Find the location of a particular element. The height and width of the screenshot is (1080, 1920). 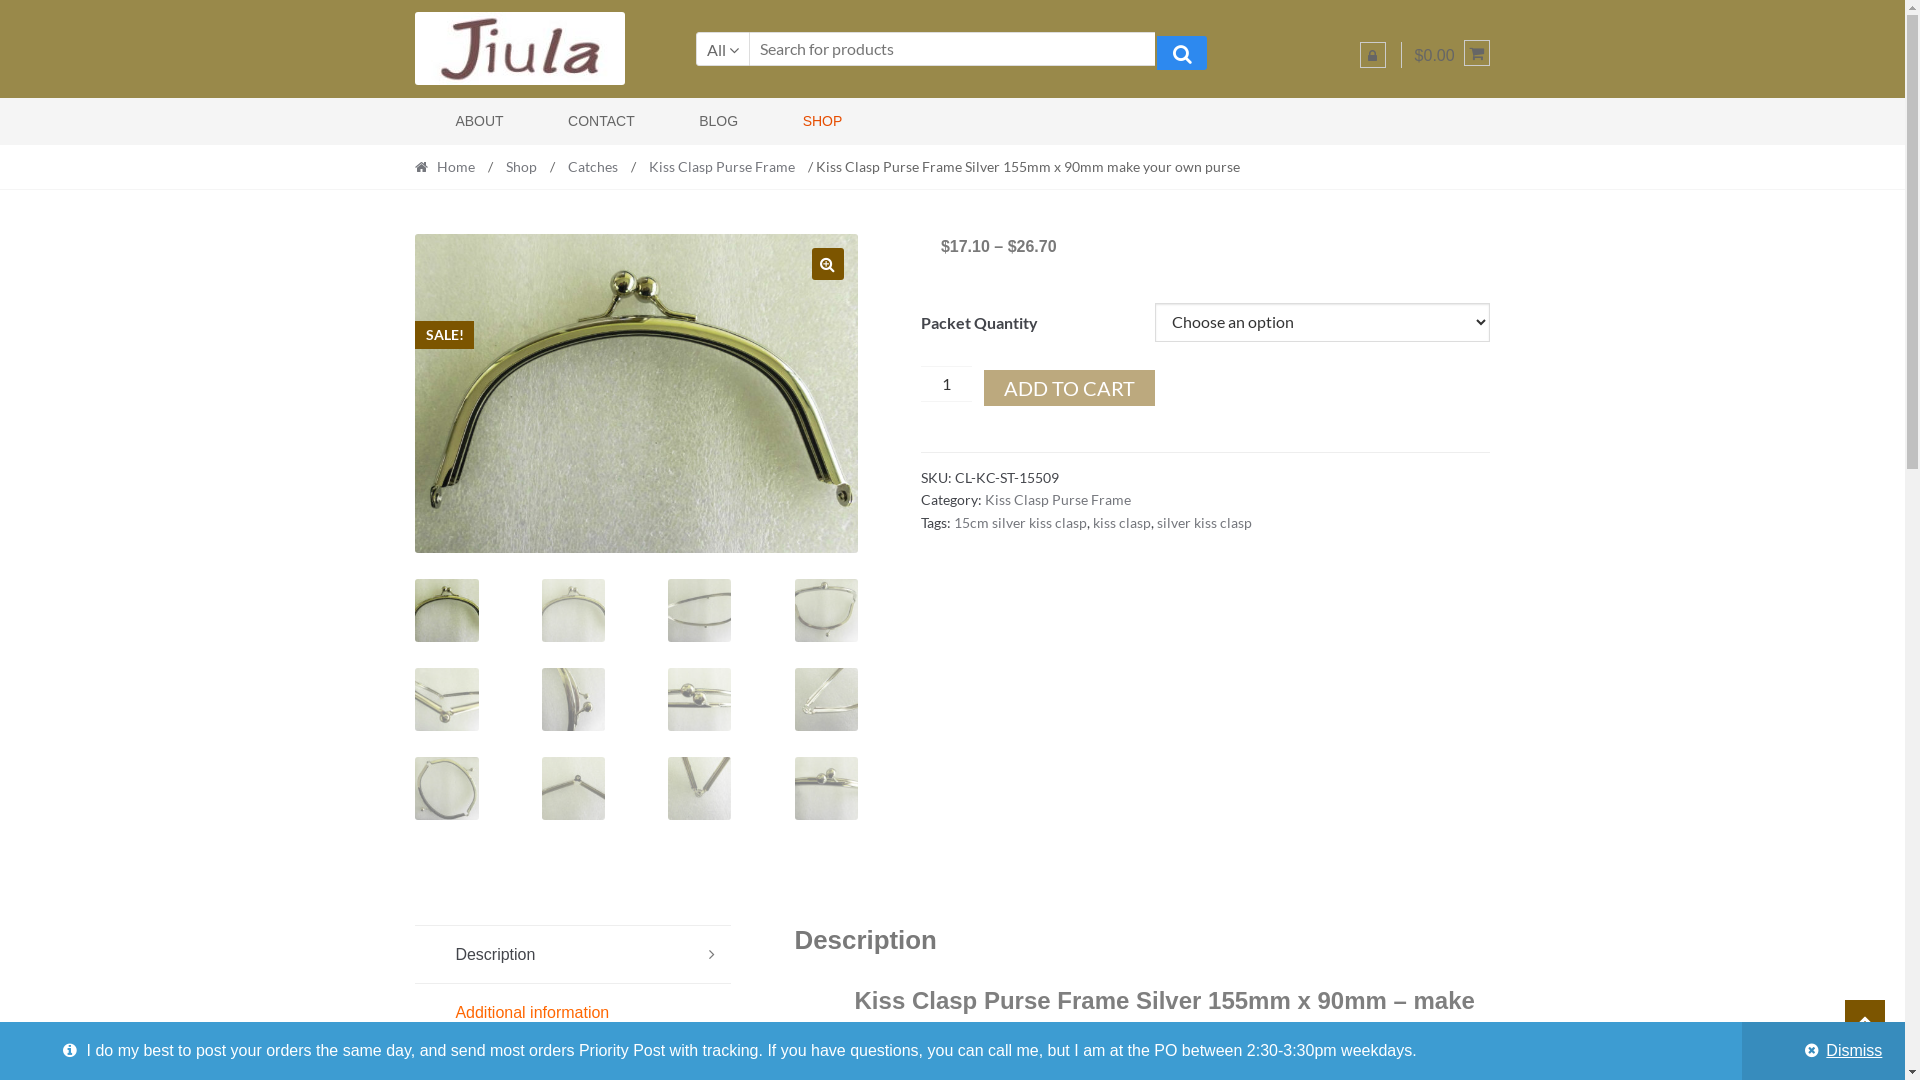

$0.00 is located at coordinates (1452, 56).